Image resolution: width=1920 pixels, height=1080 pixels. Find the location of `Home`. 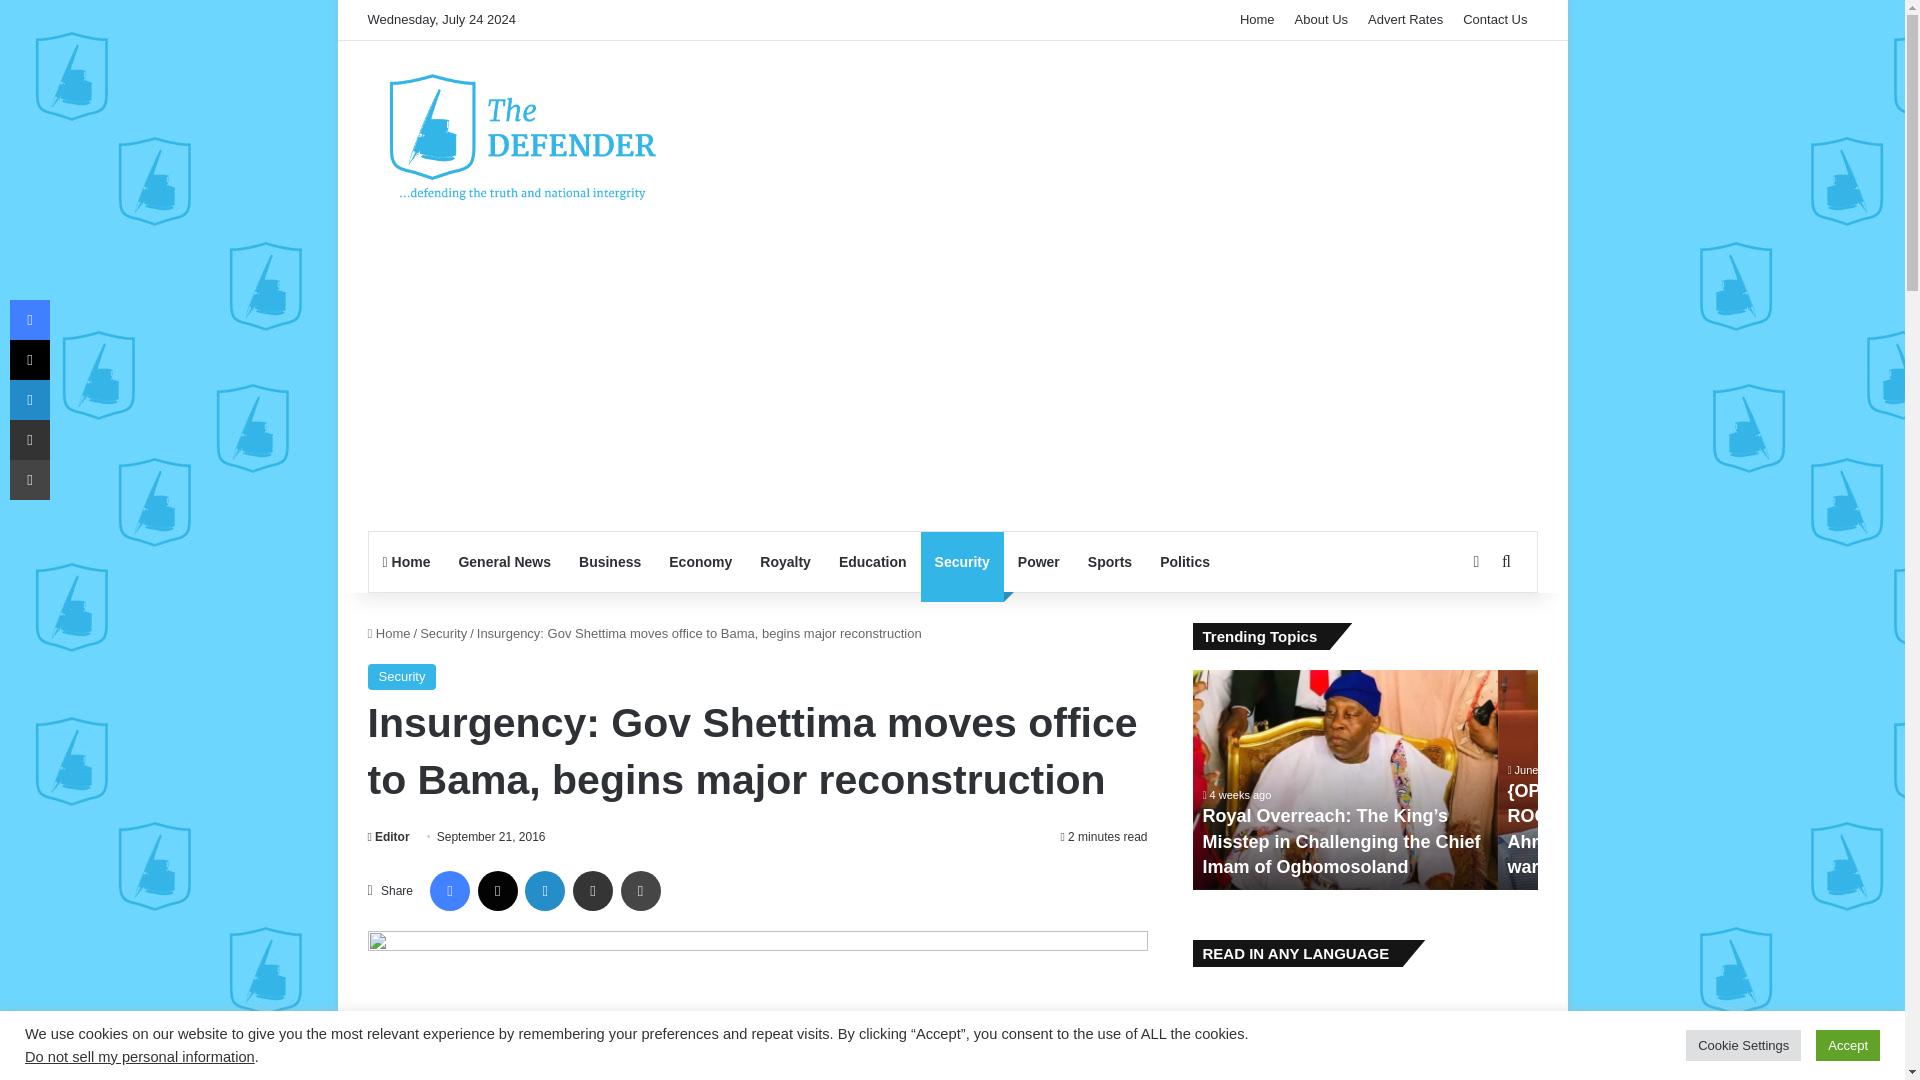

Home is located at coordinates (389, 634).